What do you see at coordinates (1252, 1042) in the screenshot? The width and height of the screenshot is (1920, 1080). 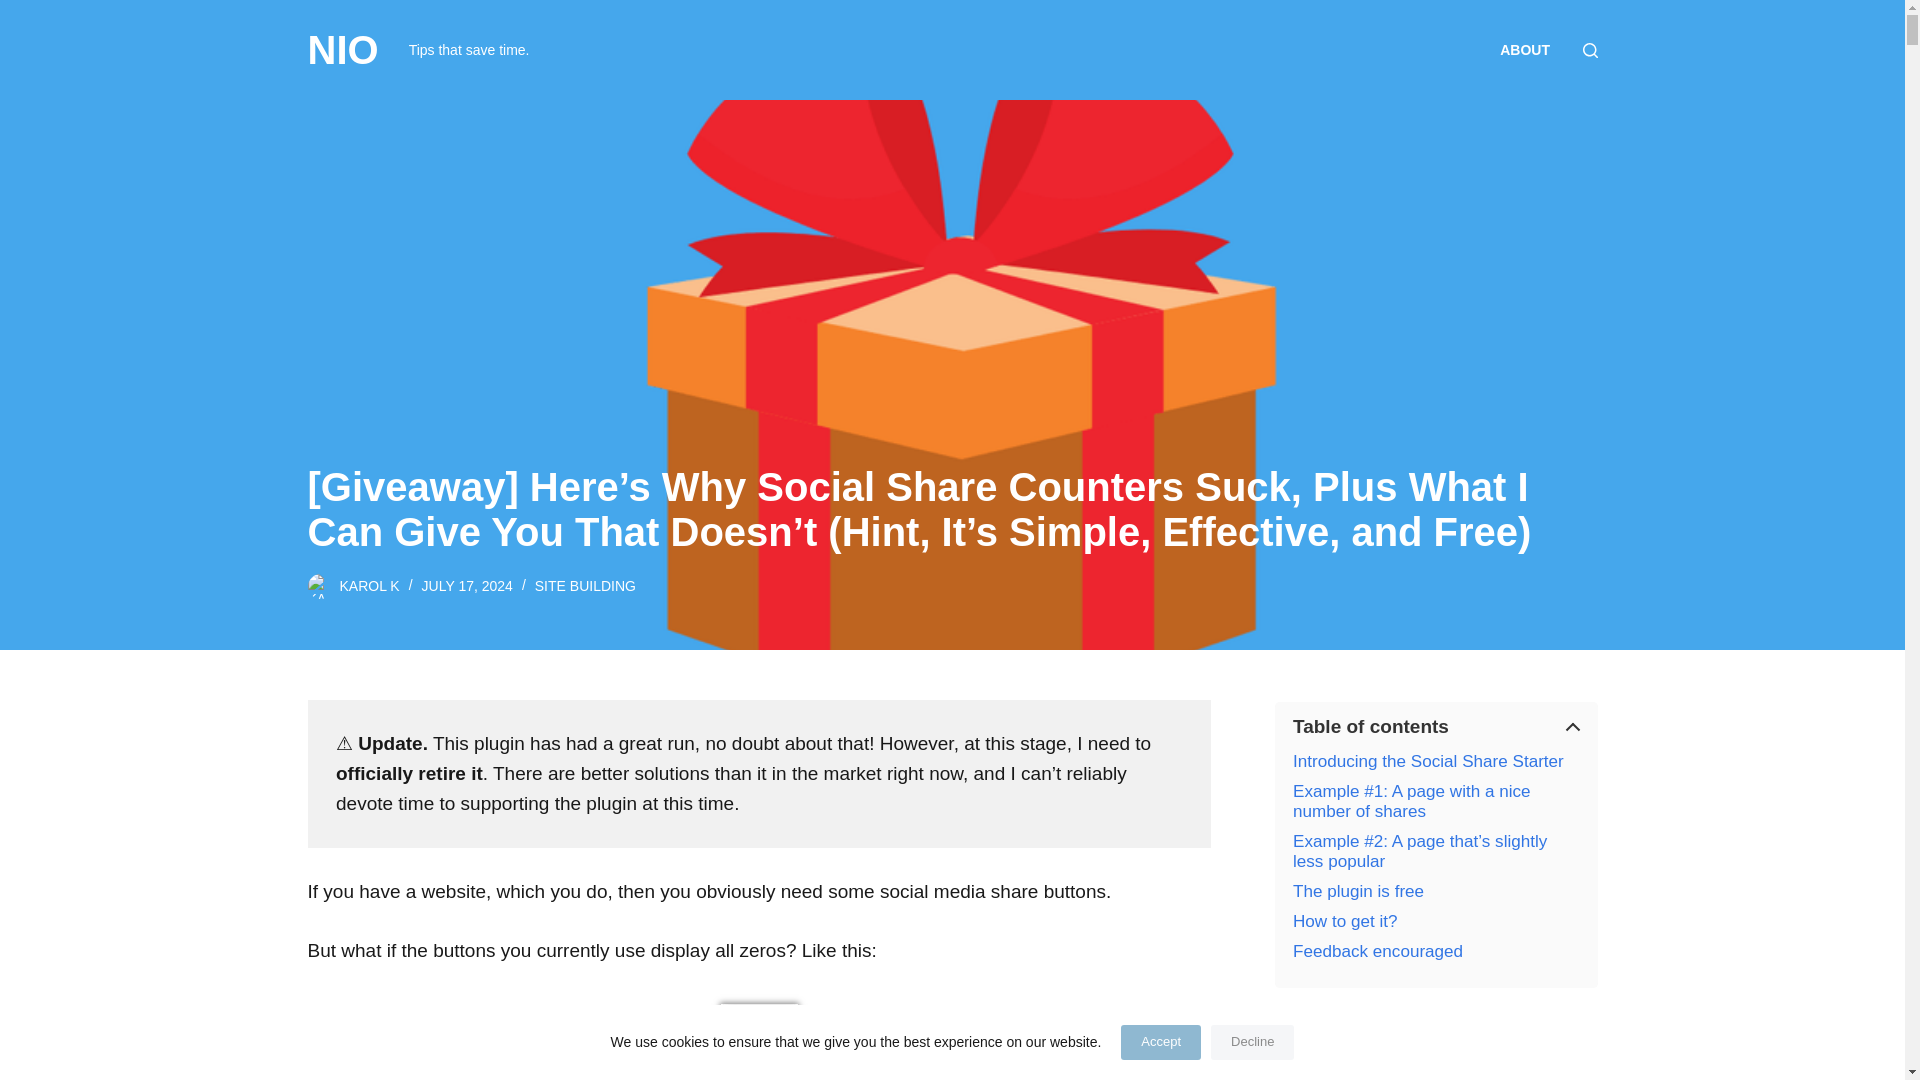 I see `Decline` at bounding box center [1252, 1042].